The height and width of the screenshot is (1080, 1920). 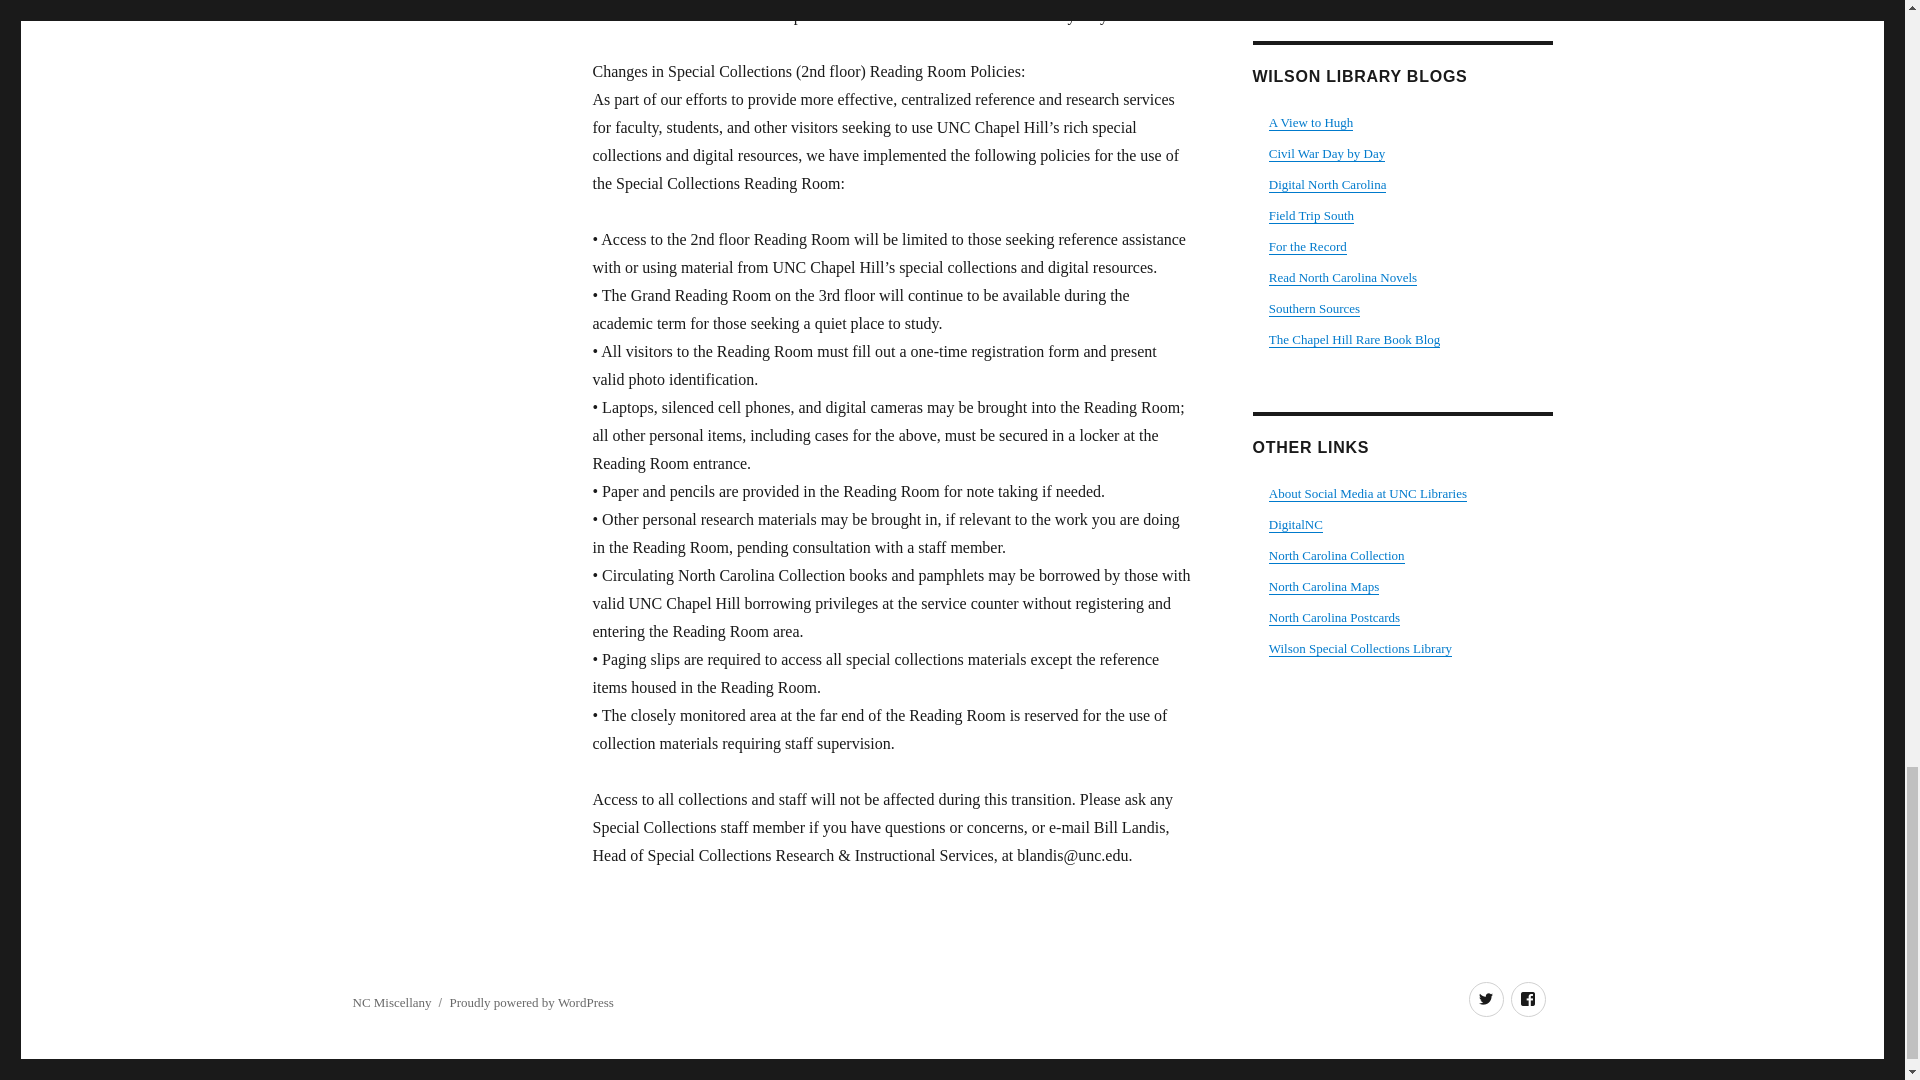 I want to click on  Processing the Hugh Morton Photographs and Films, so click(x=1311, y=122).